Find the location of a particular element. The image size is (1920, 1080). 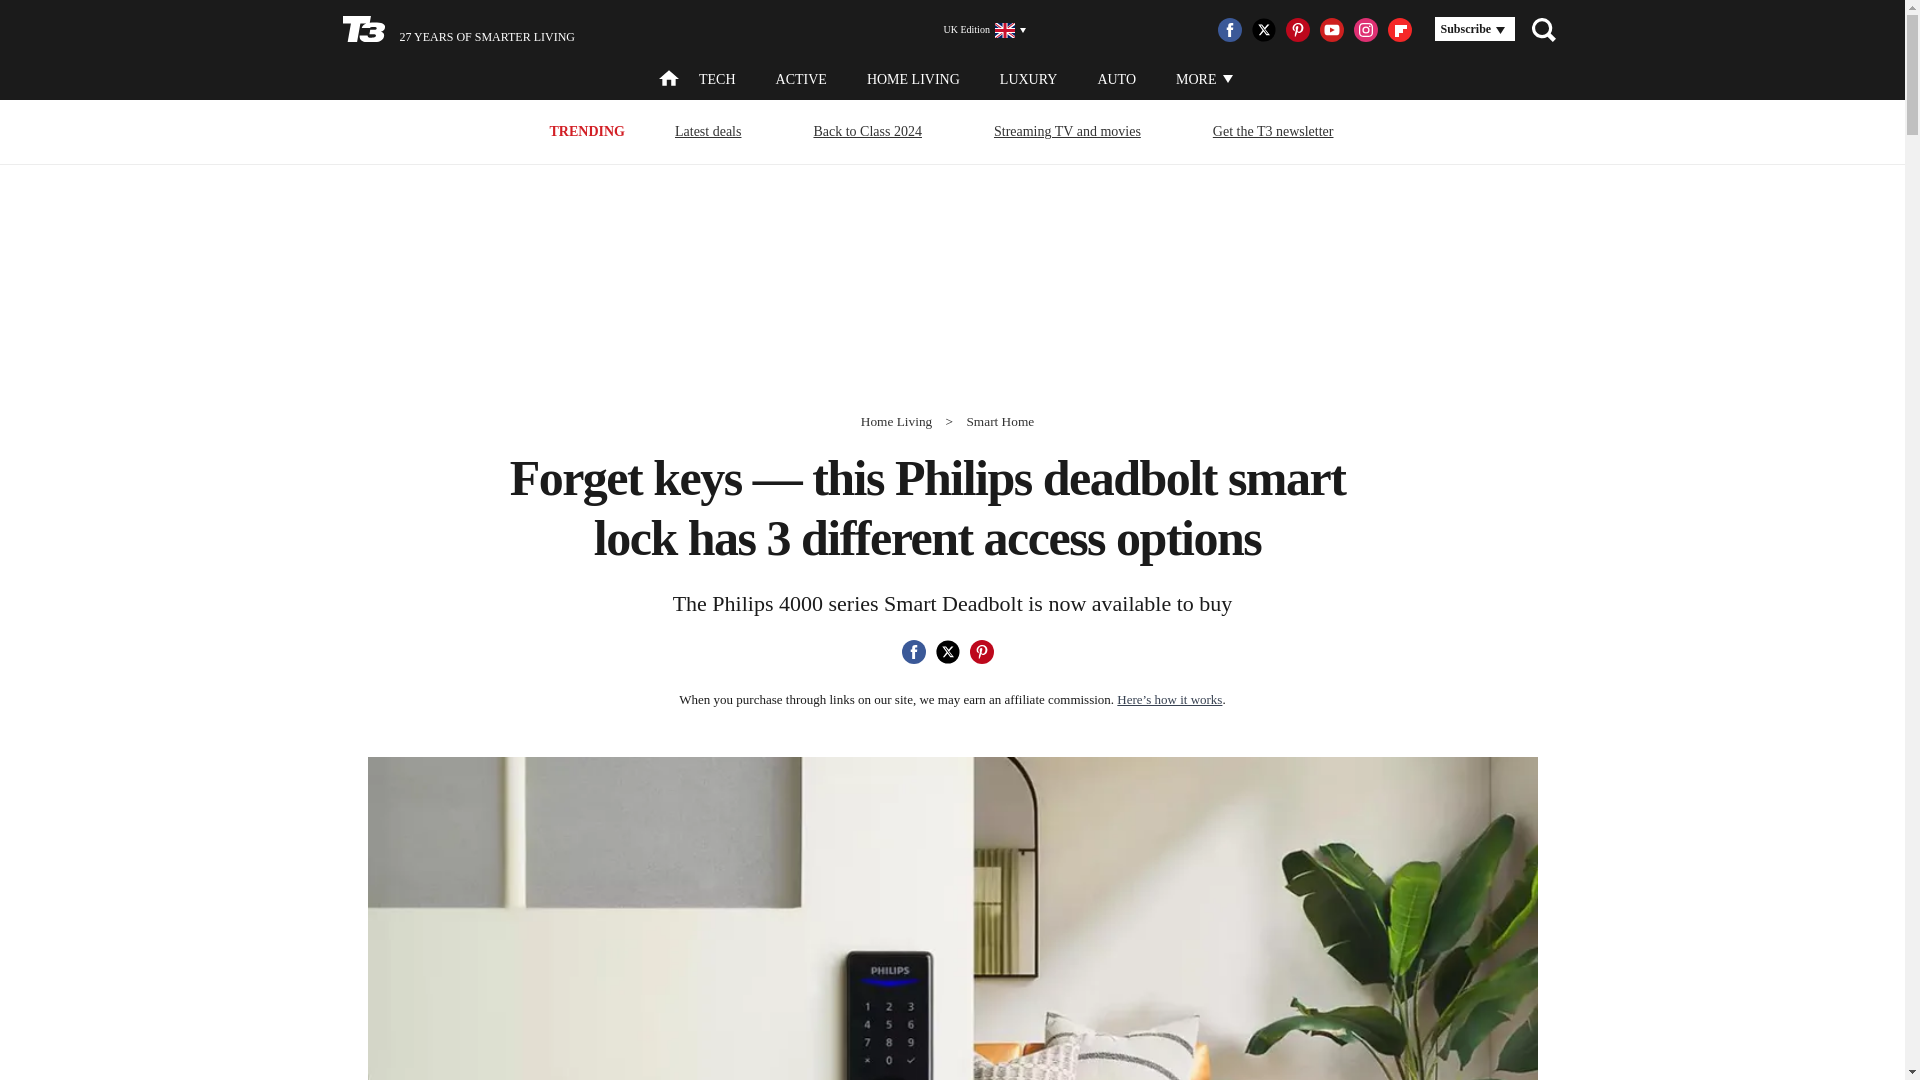

ACTIVE is located at coordinates (801, 80).